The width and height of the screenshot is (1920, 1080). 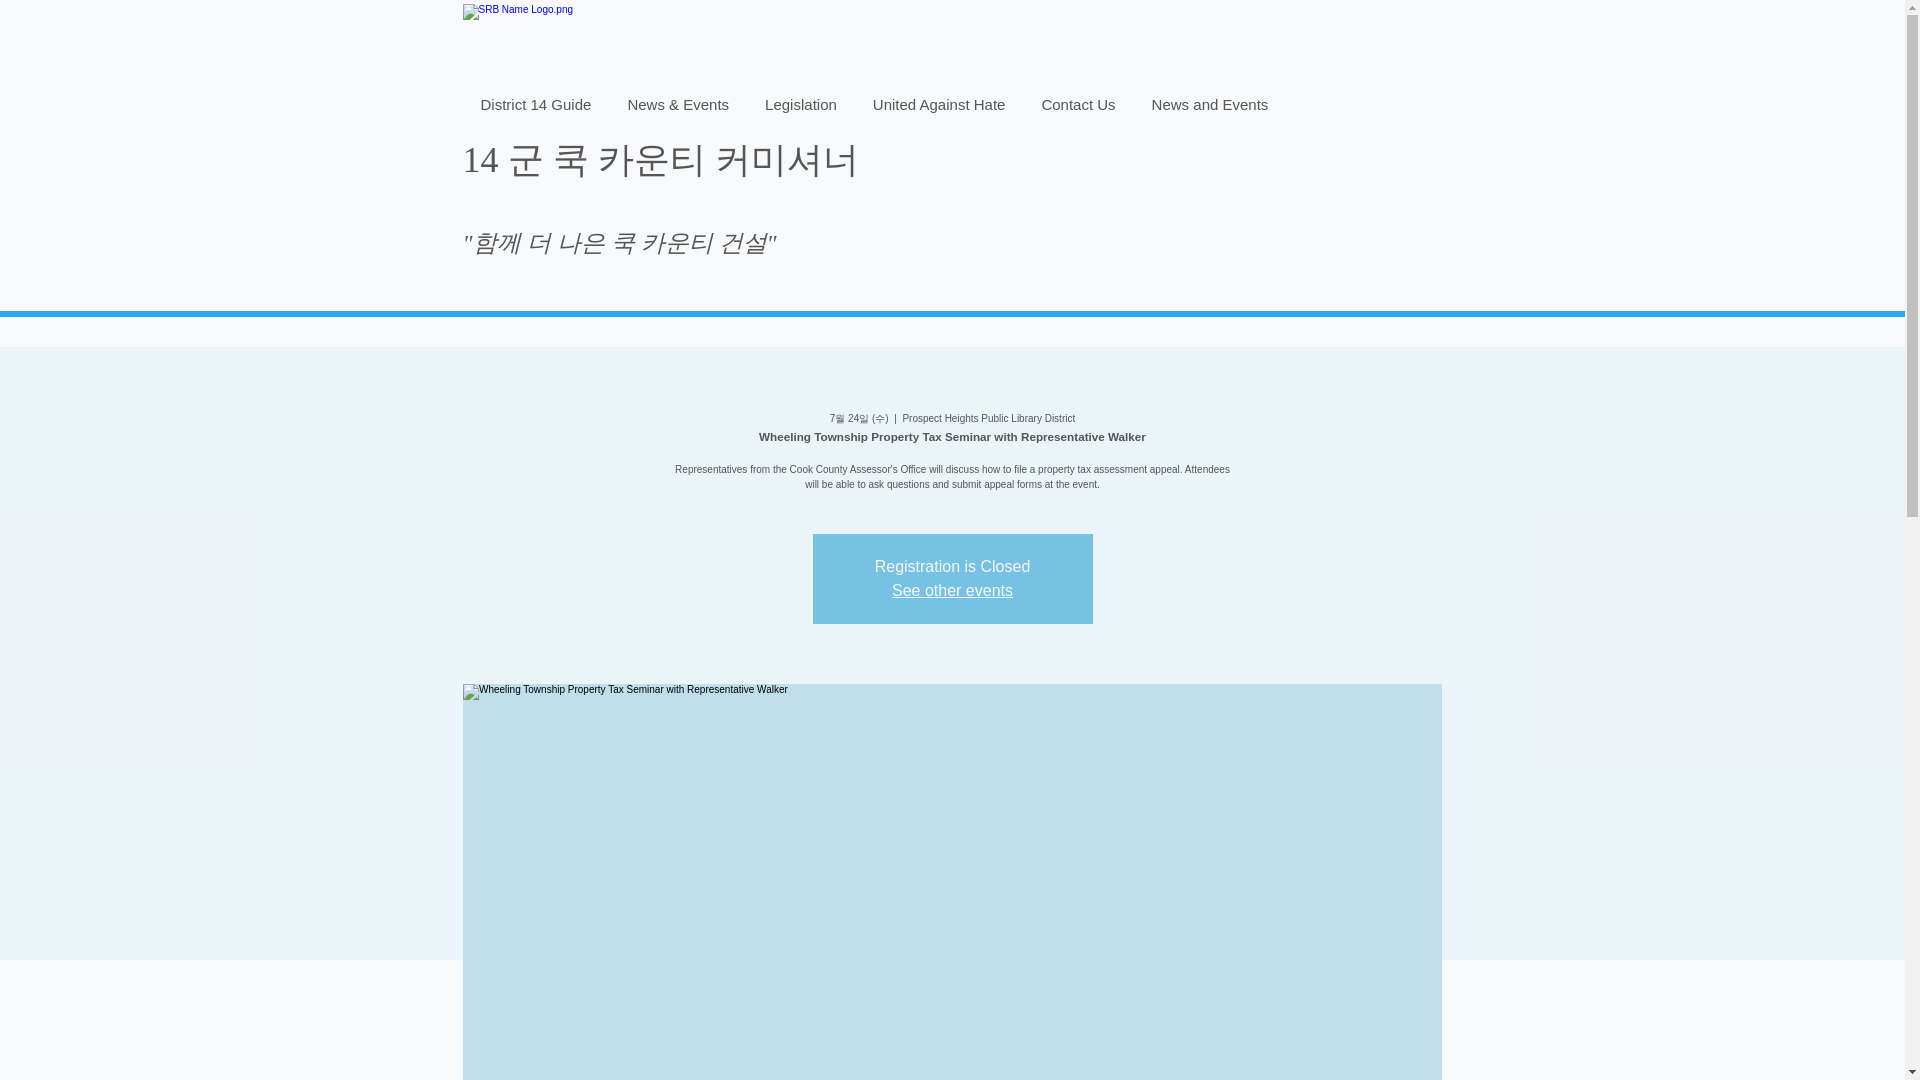 I want to click on Contact Us, so click(x=1078, y=108).